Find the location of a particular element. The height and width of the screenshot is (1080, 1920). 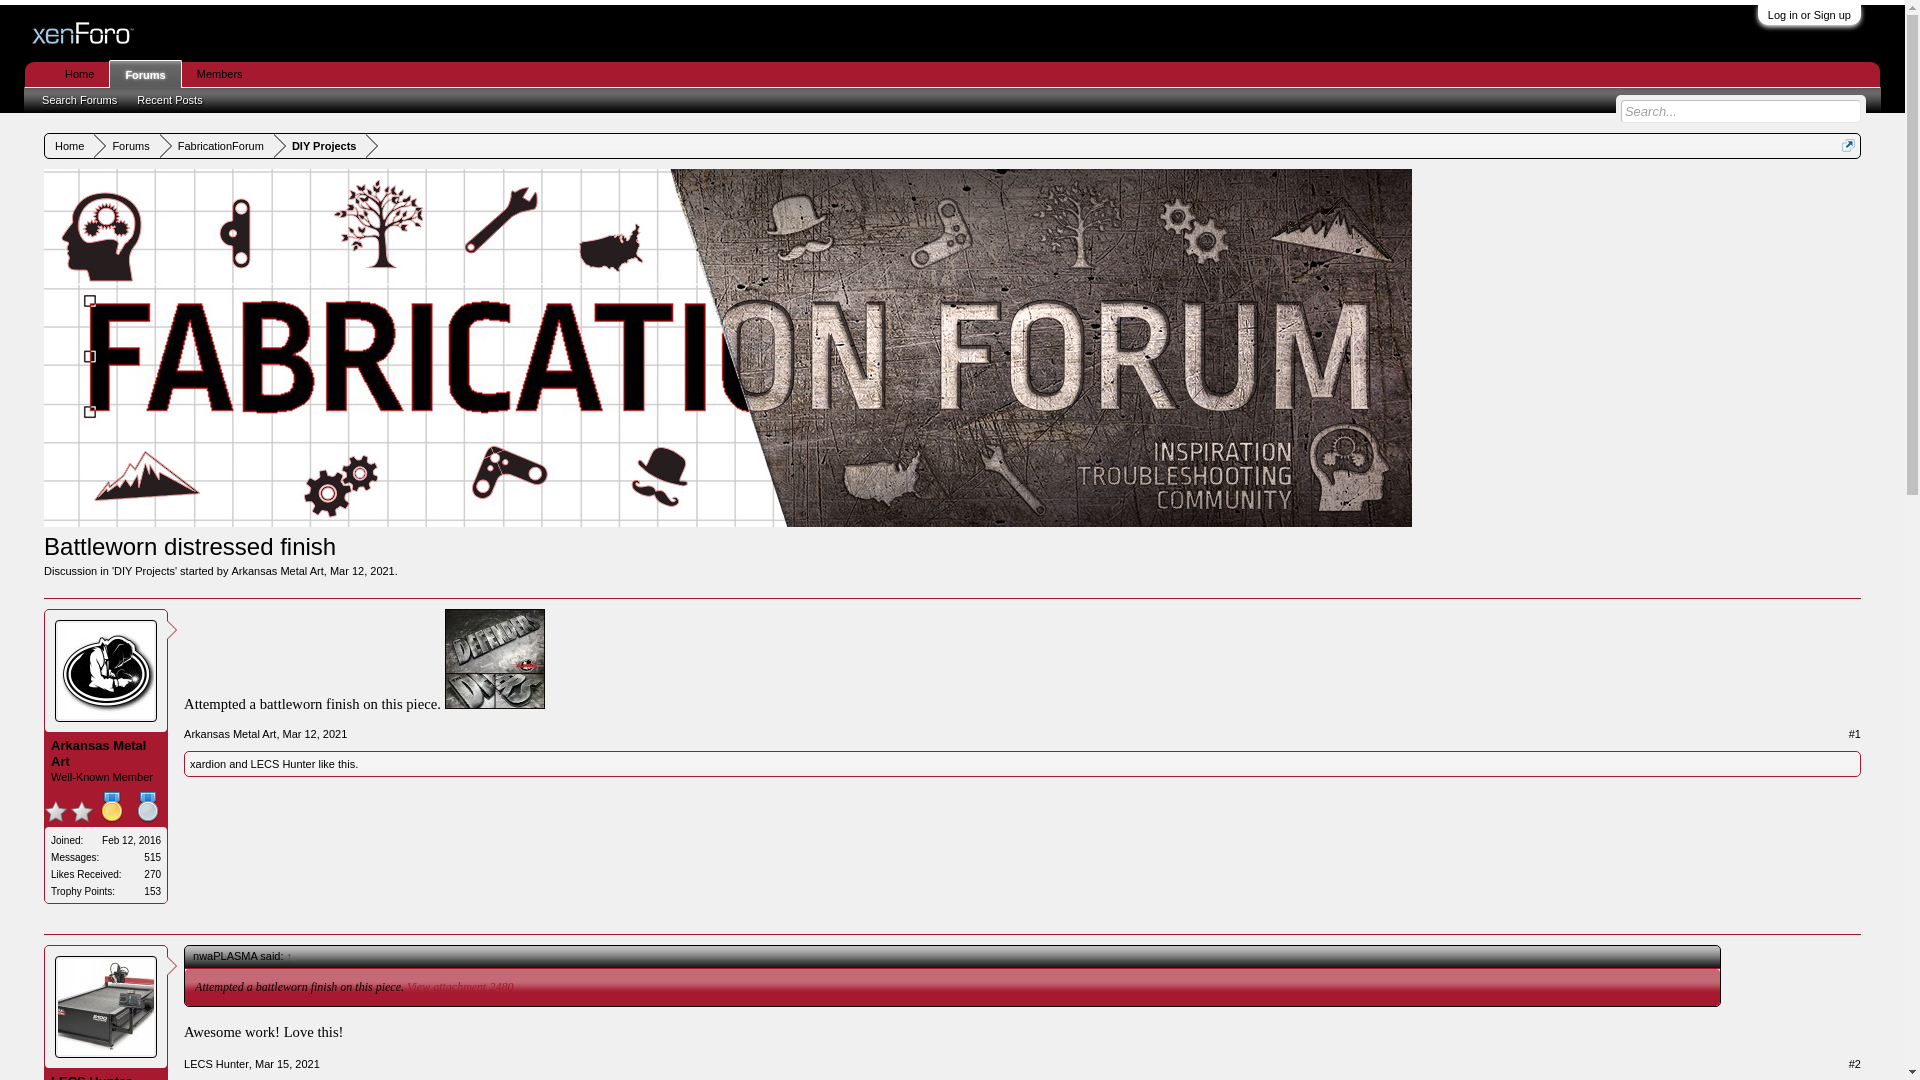

Arkansas Metal Art is located at coordinates (230, 733).